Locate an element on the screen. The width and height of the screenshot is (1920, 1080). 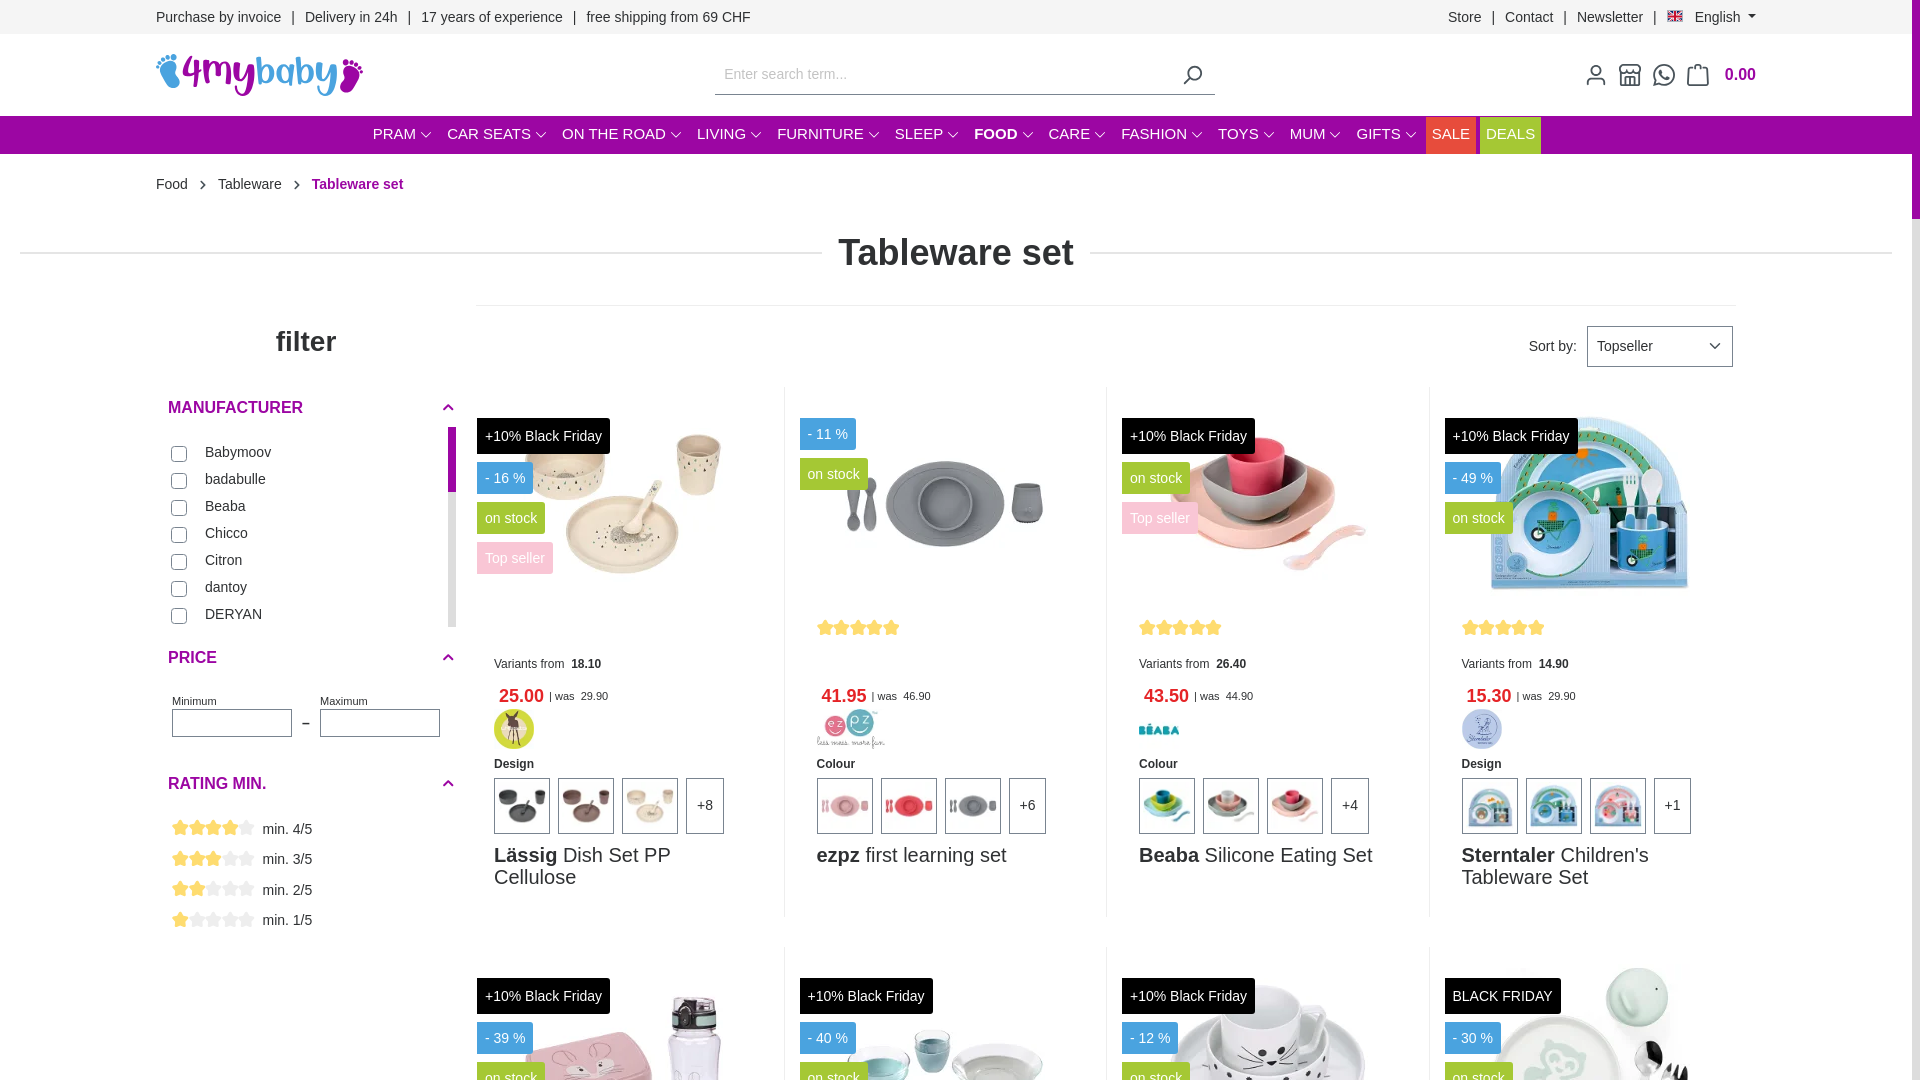
Anthracite is located at coordinates (522, 806).